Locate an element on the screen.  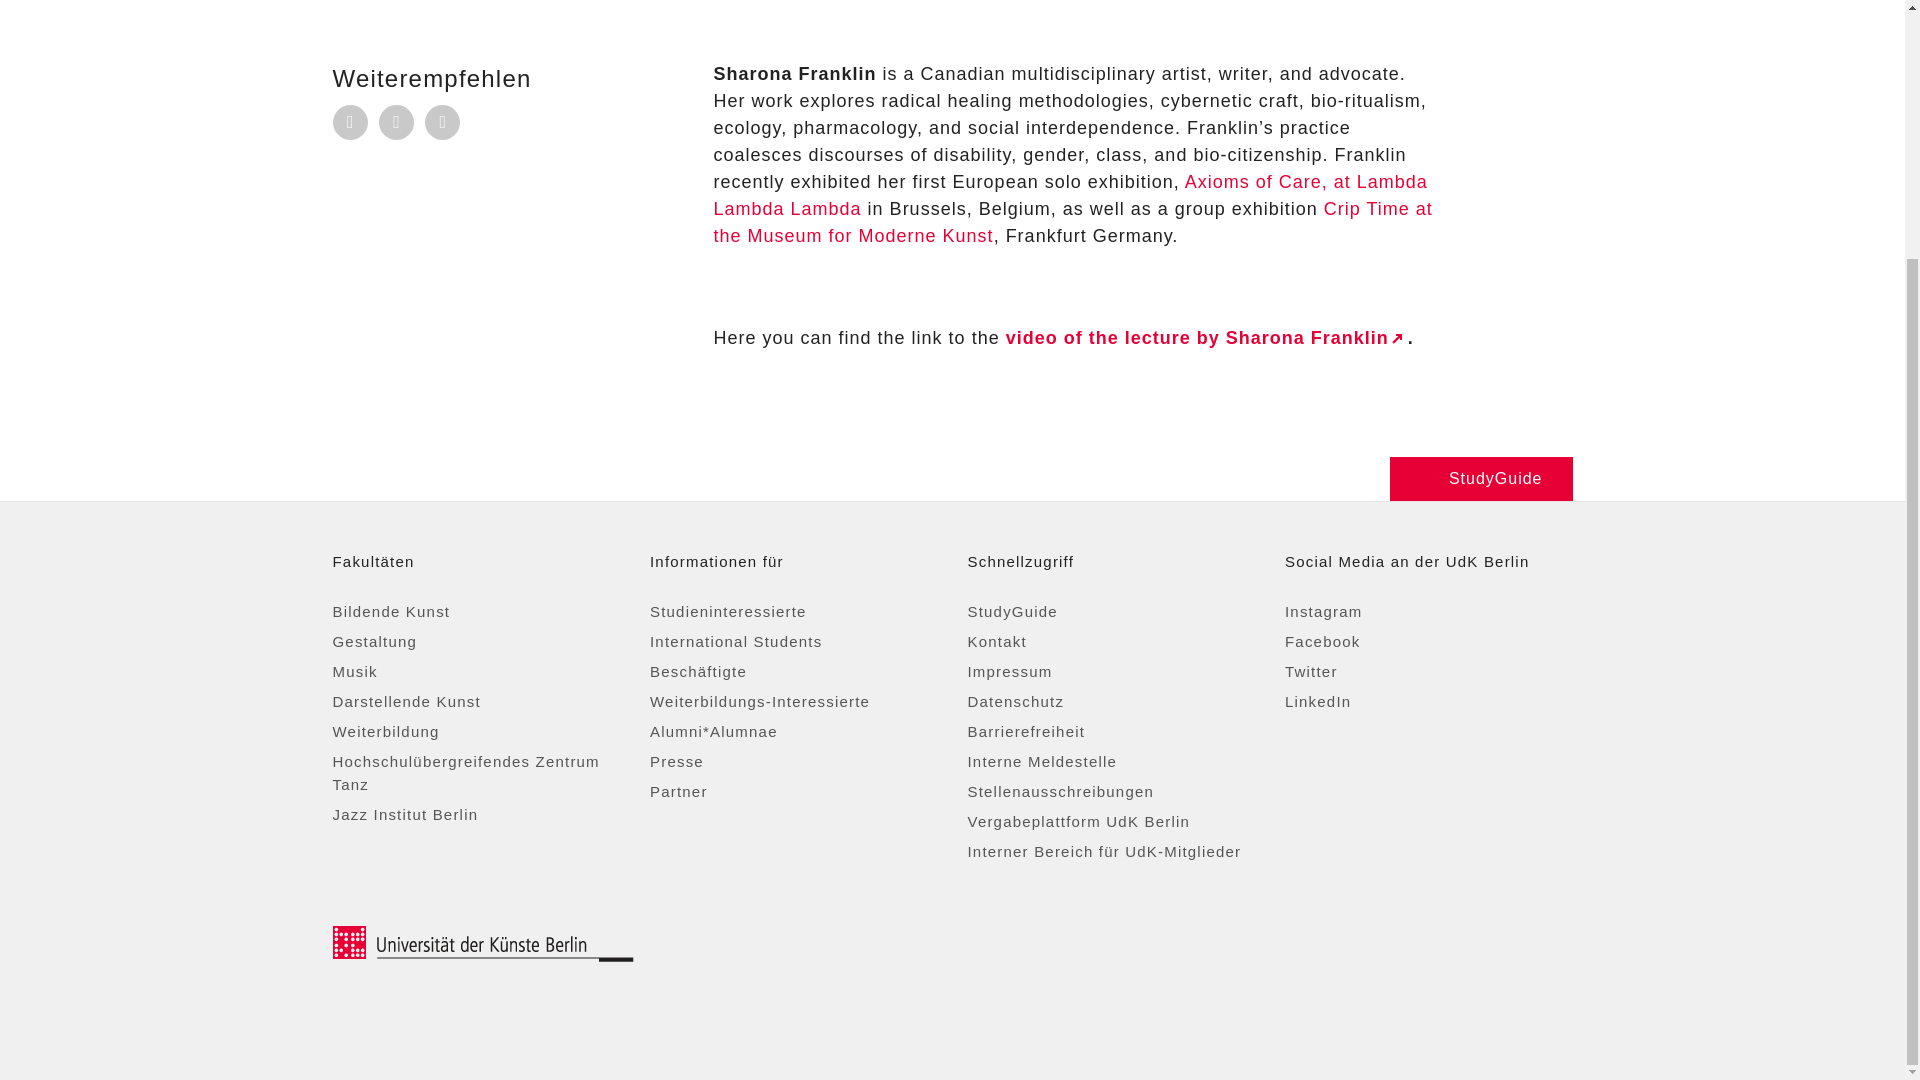
Seite per E-Mail weiterempfehlen is located at coordinates (349, 122).